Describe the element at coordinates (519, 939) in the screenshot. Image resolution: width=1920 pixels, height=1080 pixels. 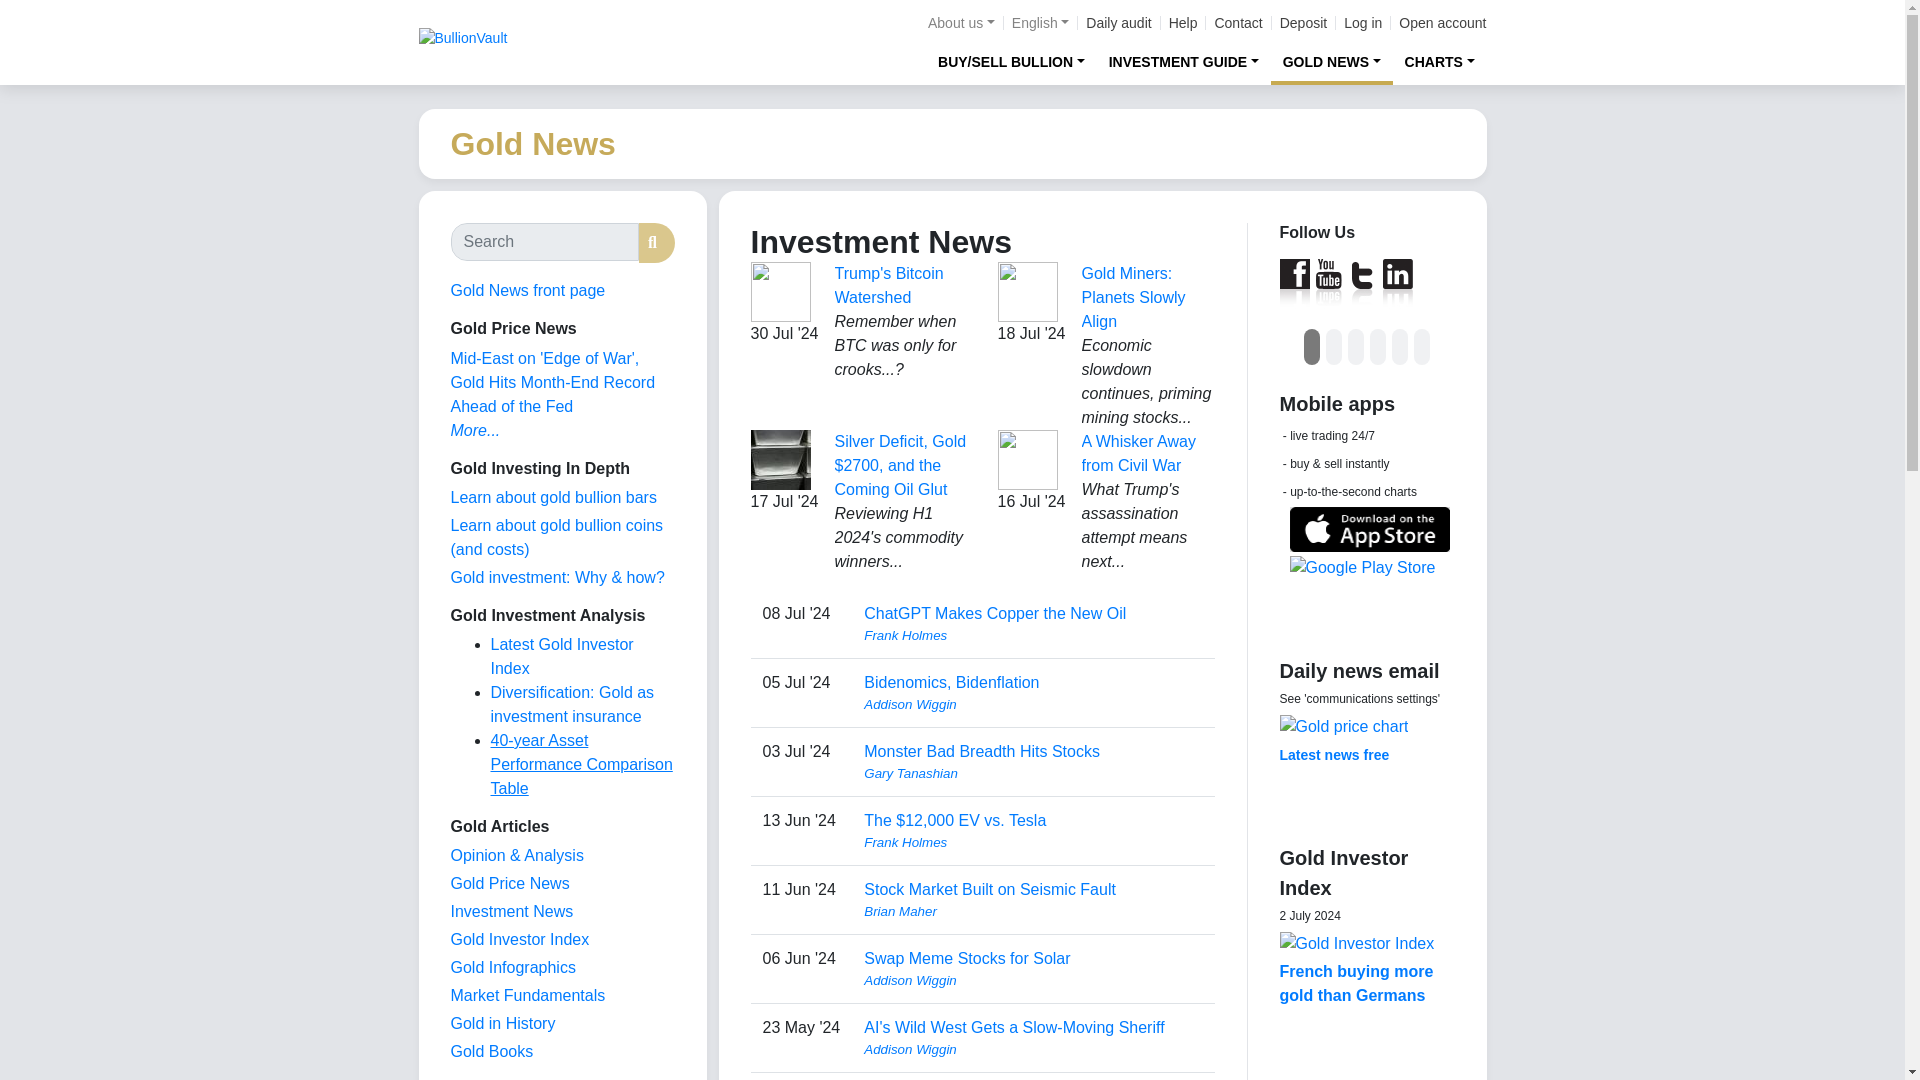
I see `Gold Investor Index` at that location.